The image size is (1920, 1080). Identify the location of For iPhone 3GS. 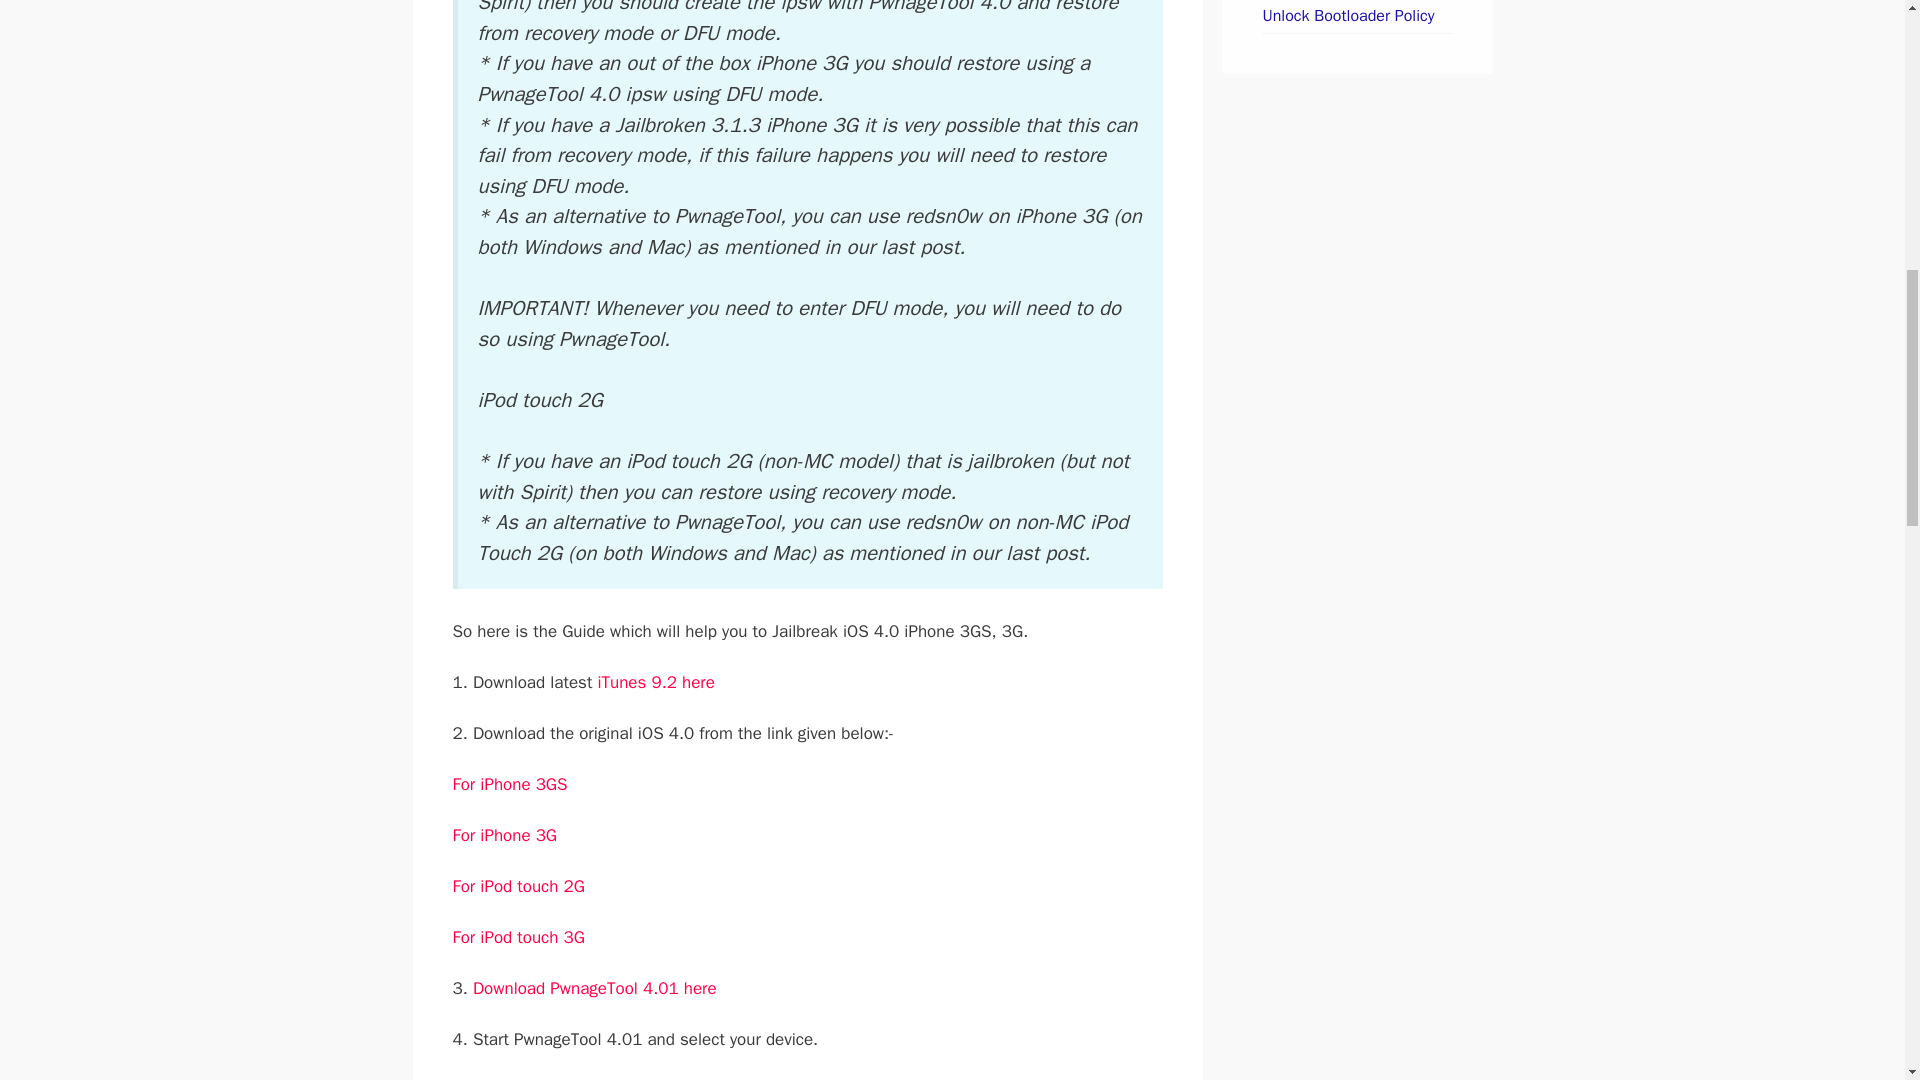
(508, 784).